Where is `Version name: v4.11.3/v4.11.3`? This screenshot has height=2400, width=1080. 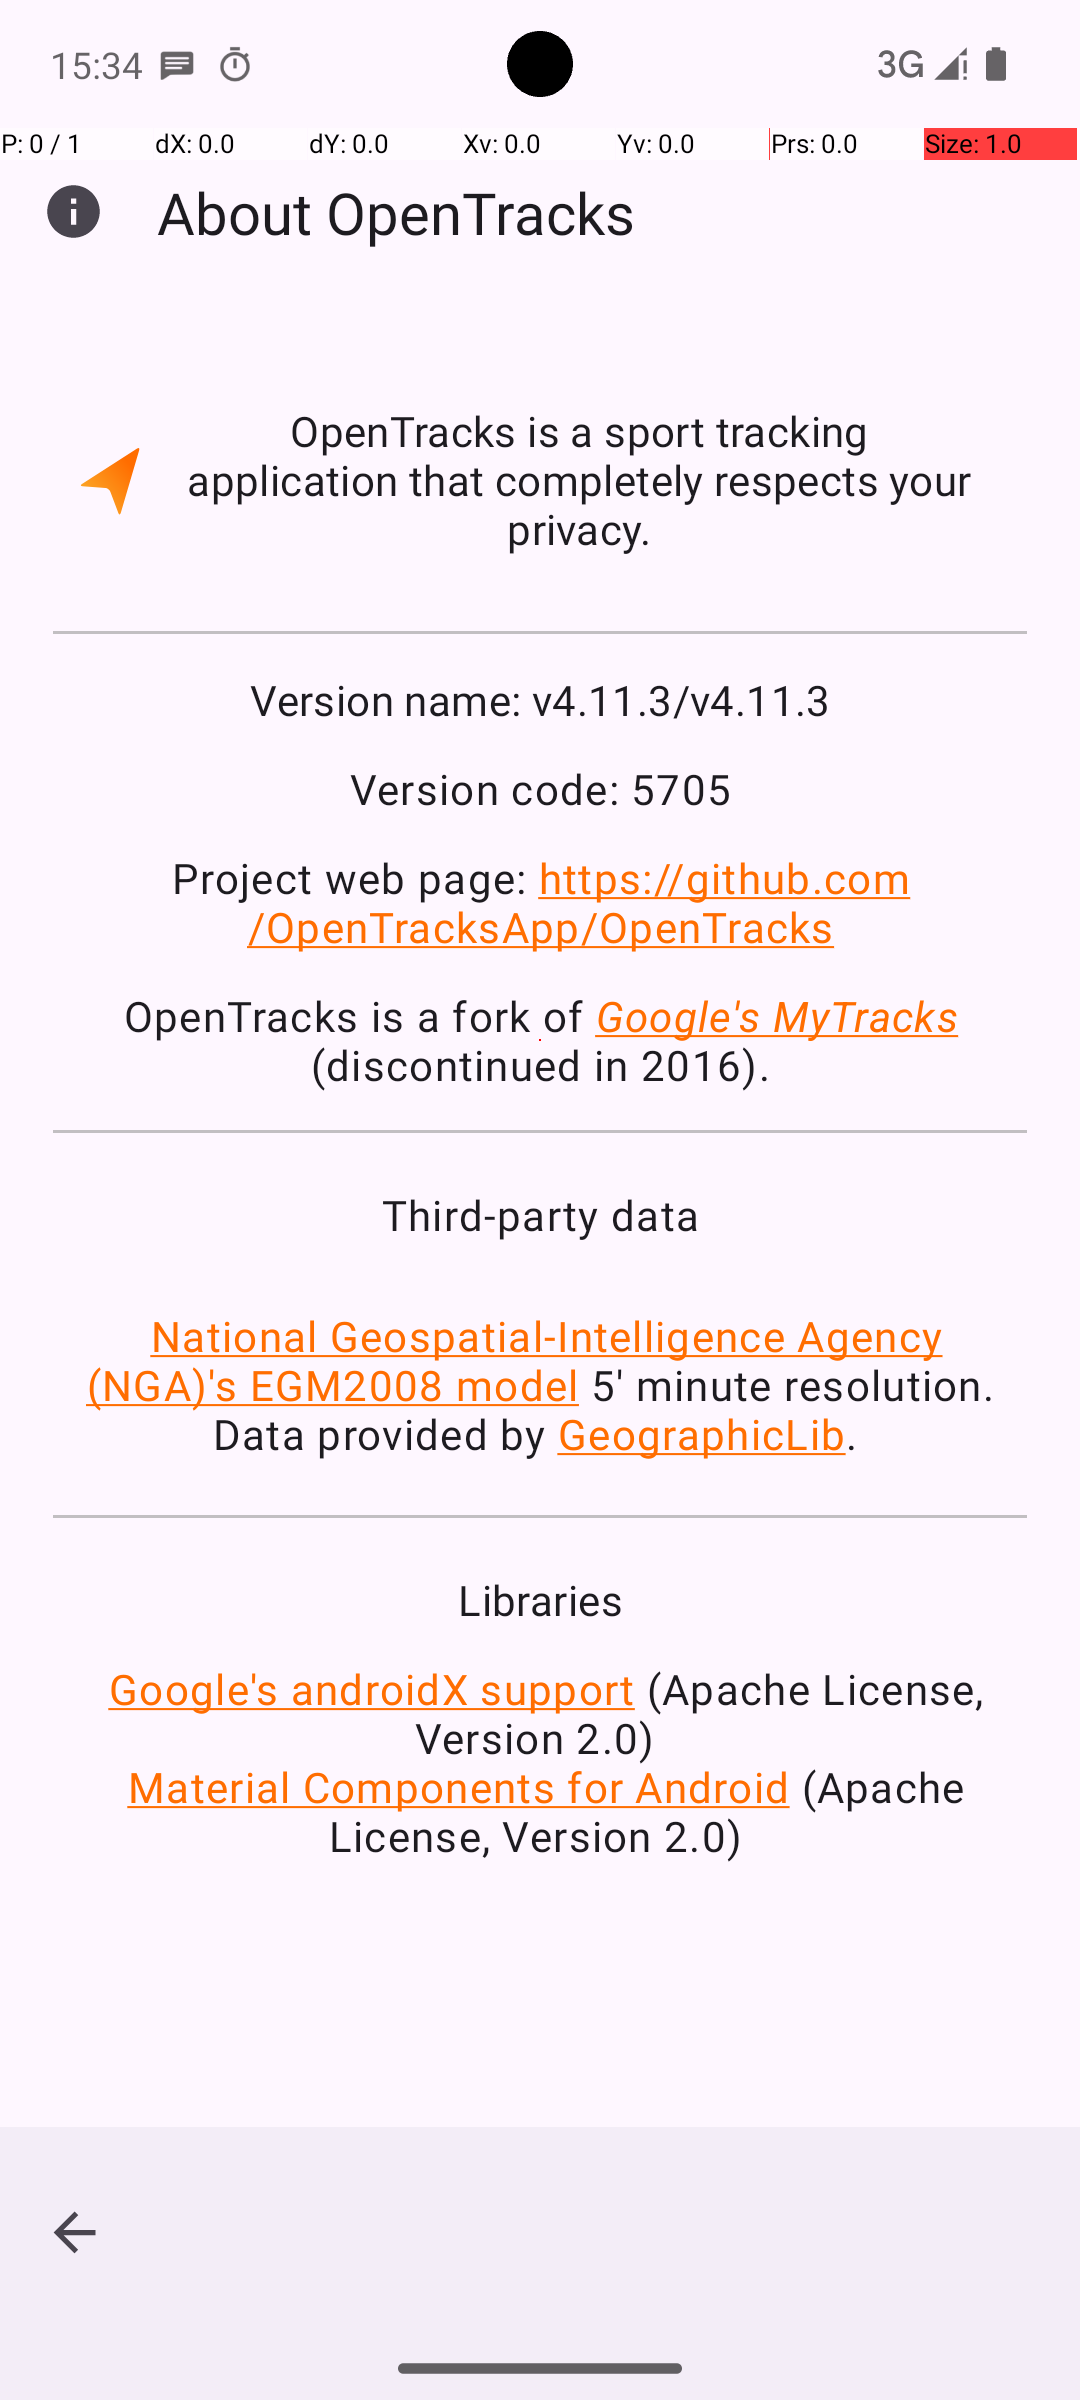
Version name: v4.11.3/v4.11.3 is located at coordinates (540, 699).